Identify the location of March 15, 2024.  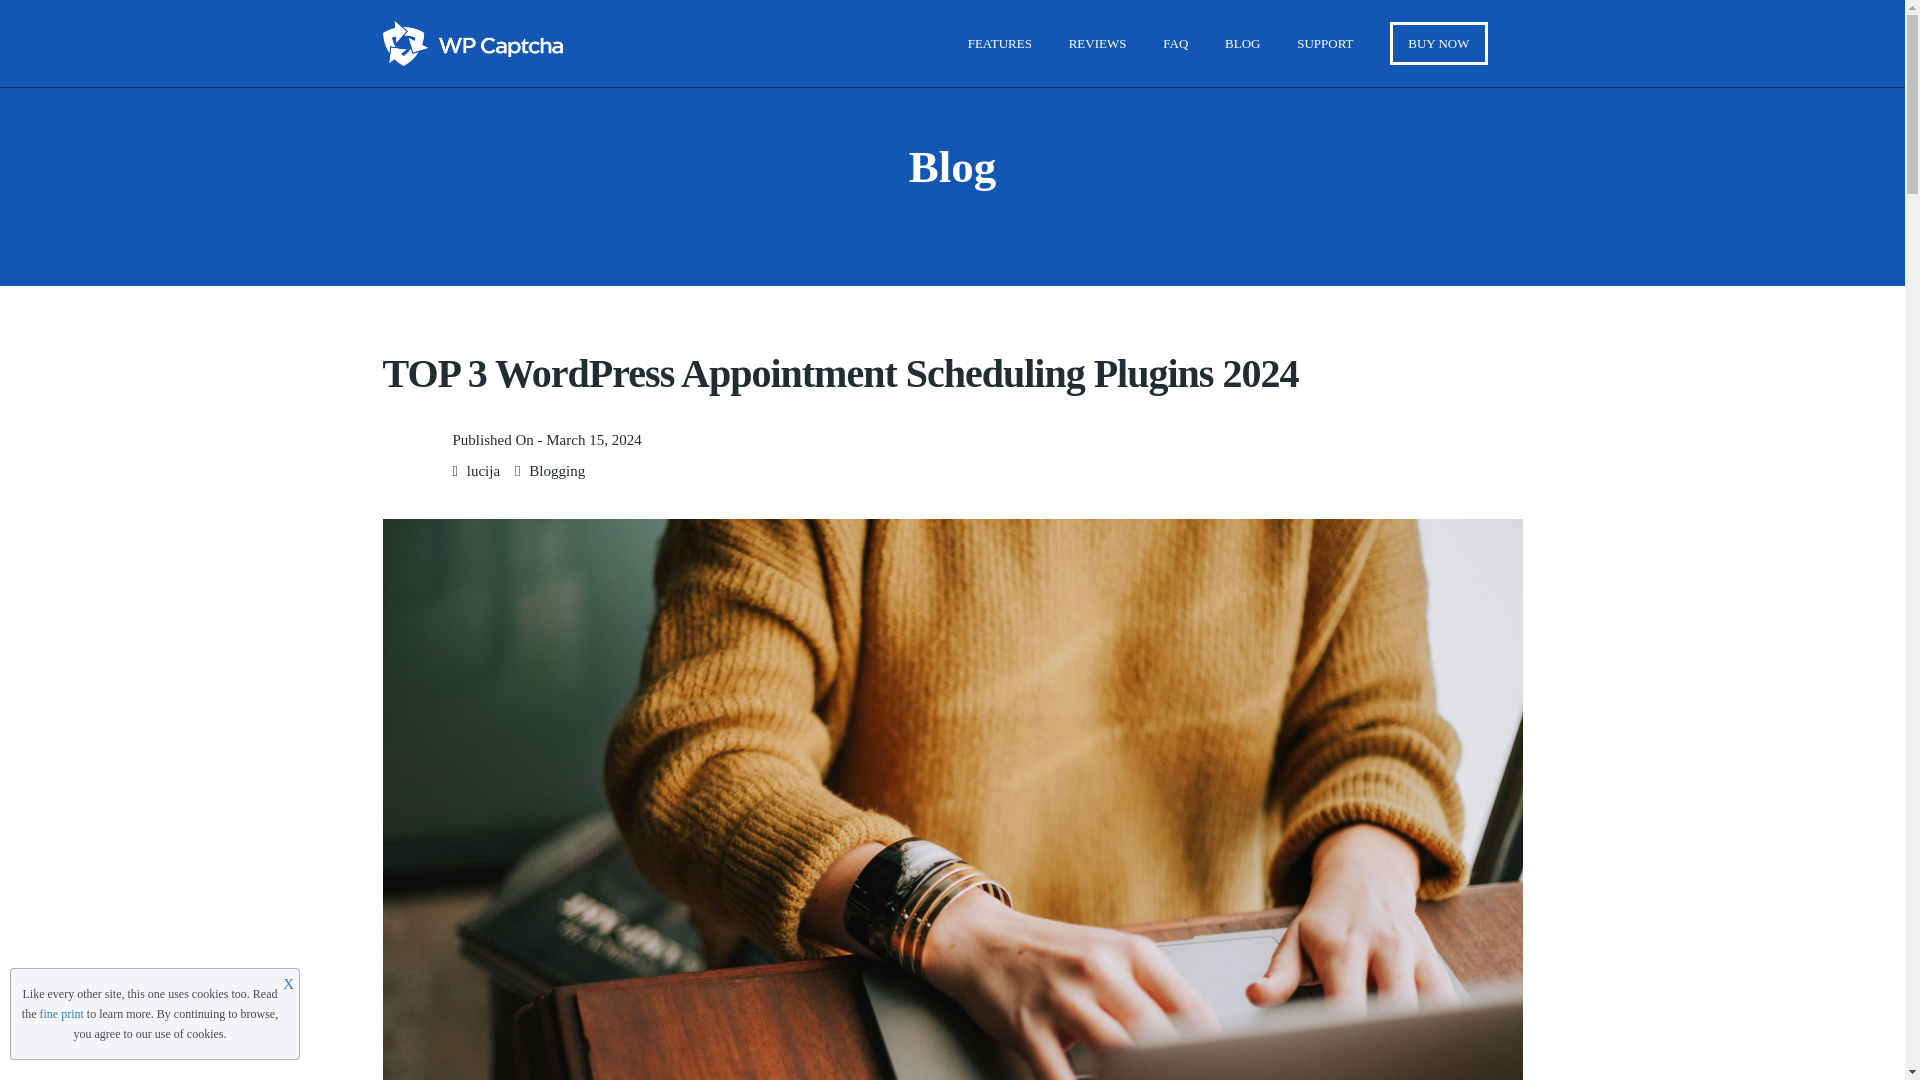
(593, 440).